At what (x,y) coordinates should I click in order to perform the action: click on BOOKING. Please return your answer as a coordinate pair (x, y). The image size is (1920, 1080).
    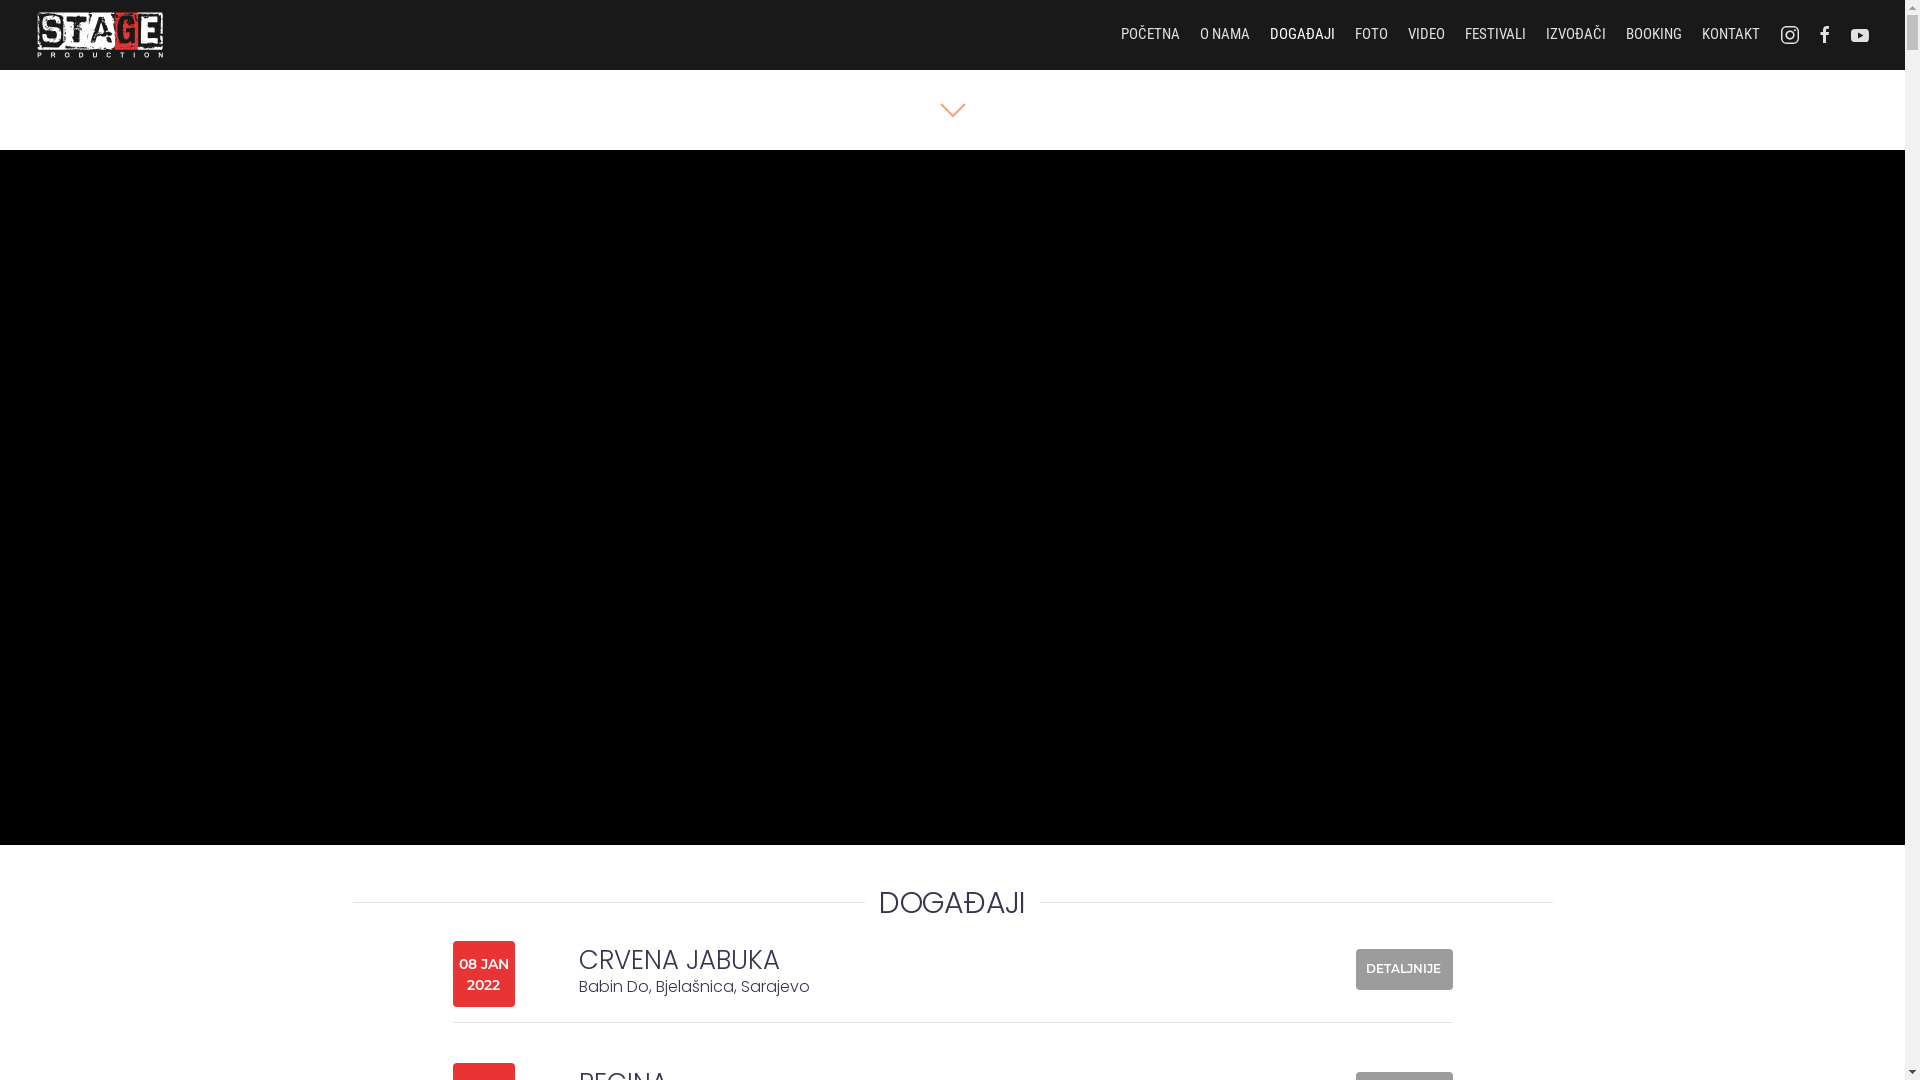
    Looking at the image, I should click on (1654, 35).